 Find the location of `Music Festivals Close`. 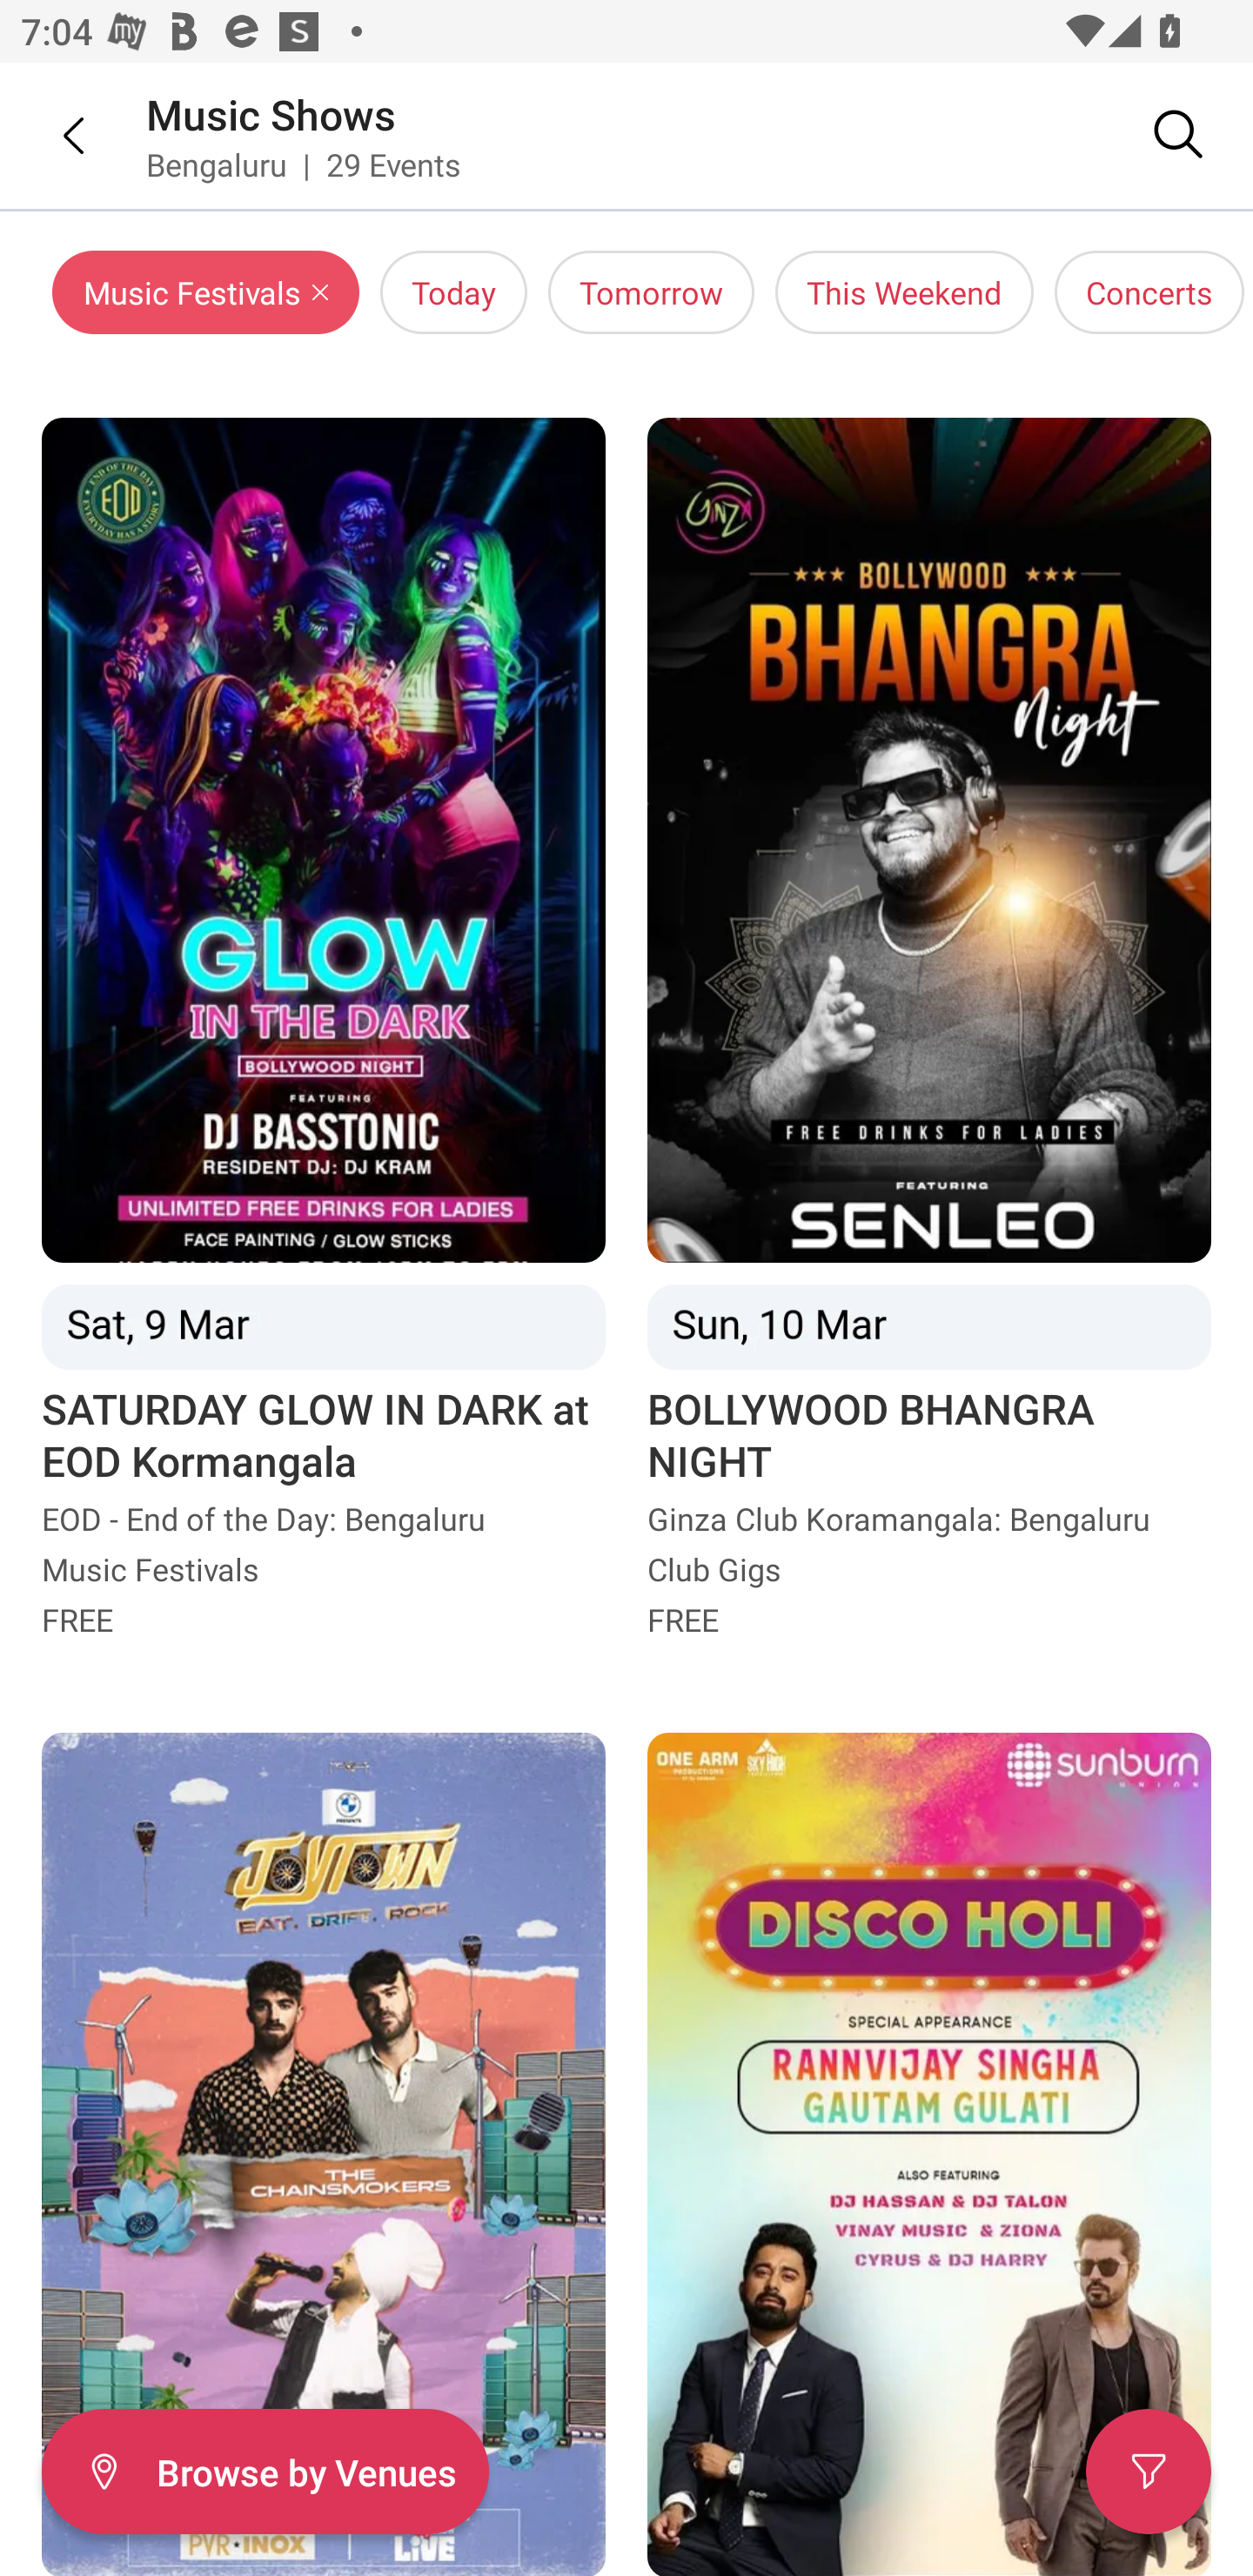

Music Festivals Close is located at coordinates (205, 292).